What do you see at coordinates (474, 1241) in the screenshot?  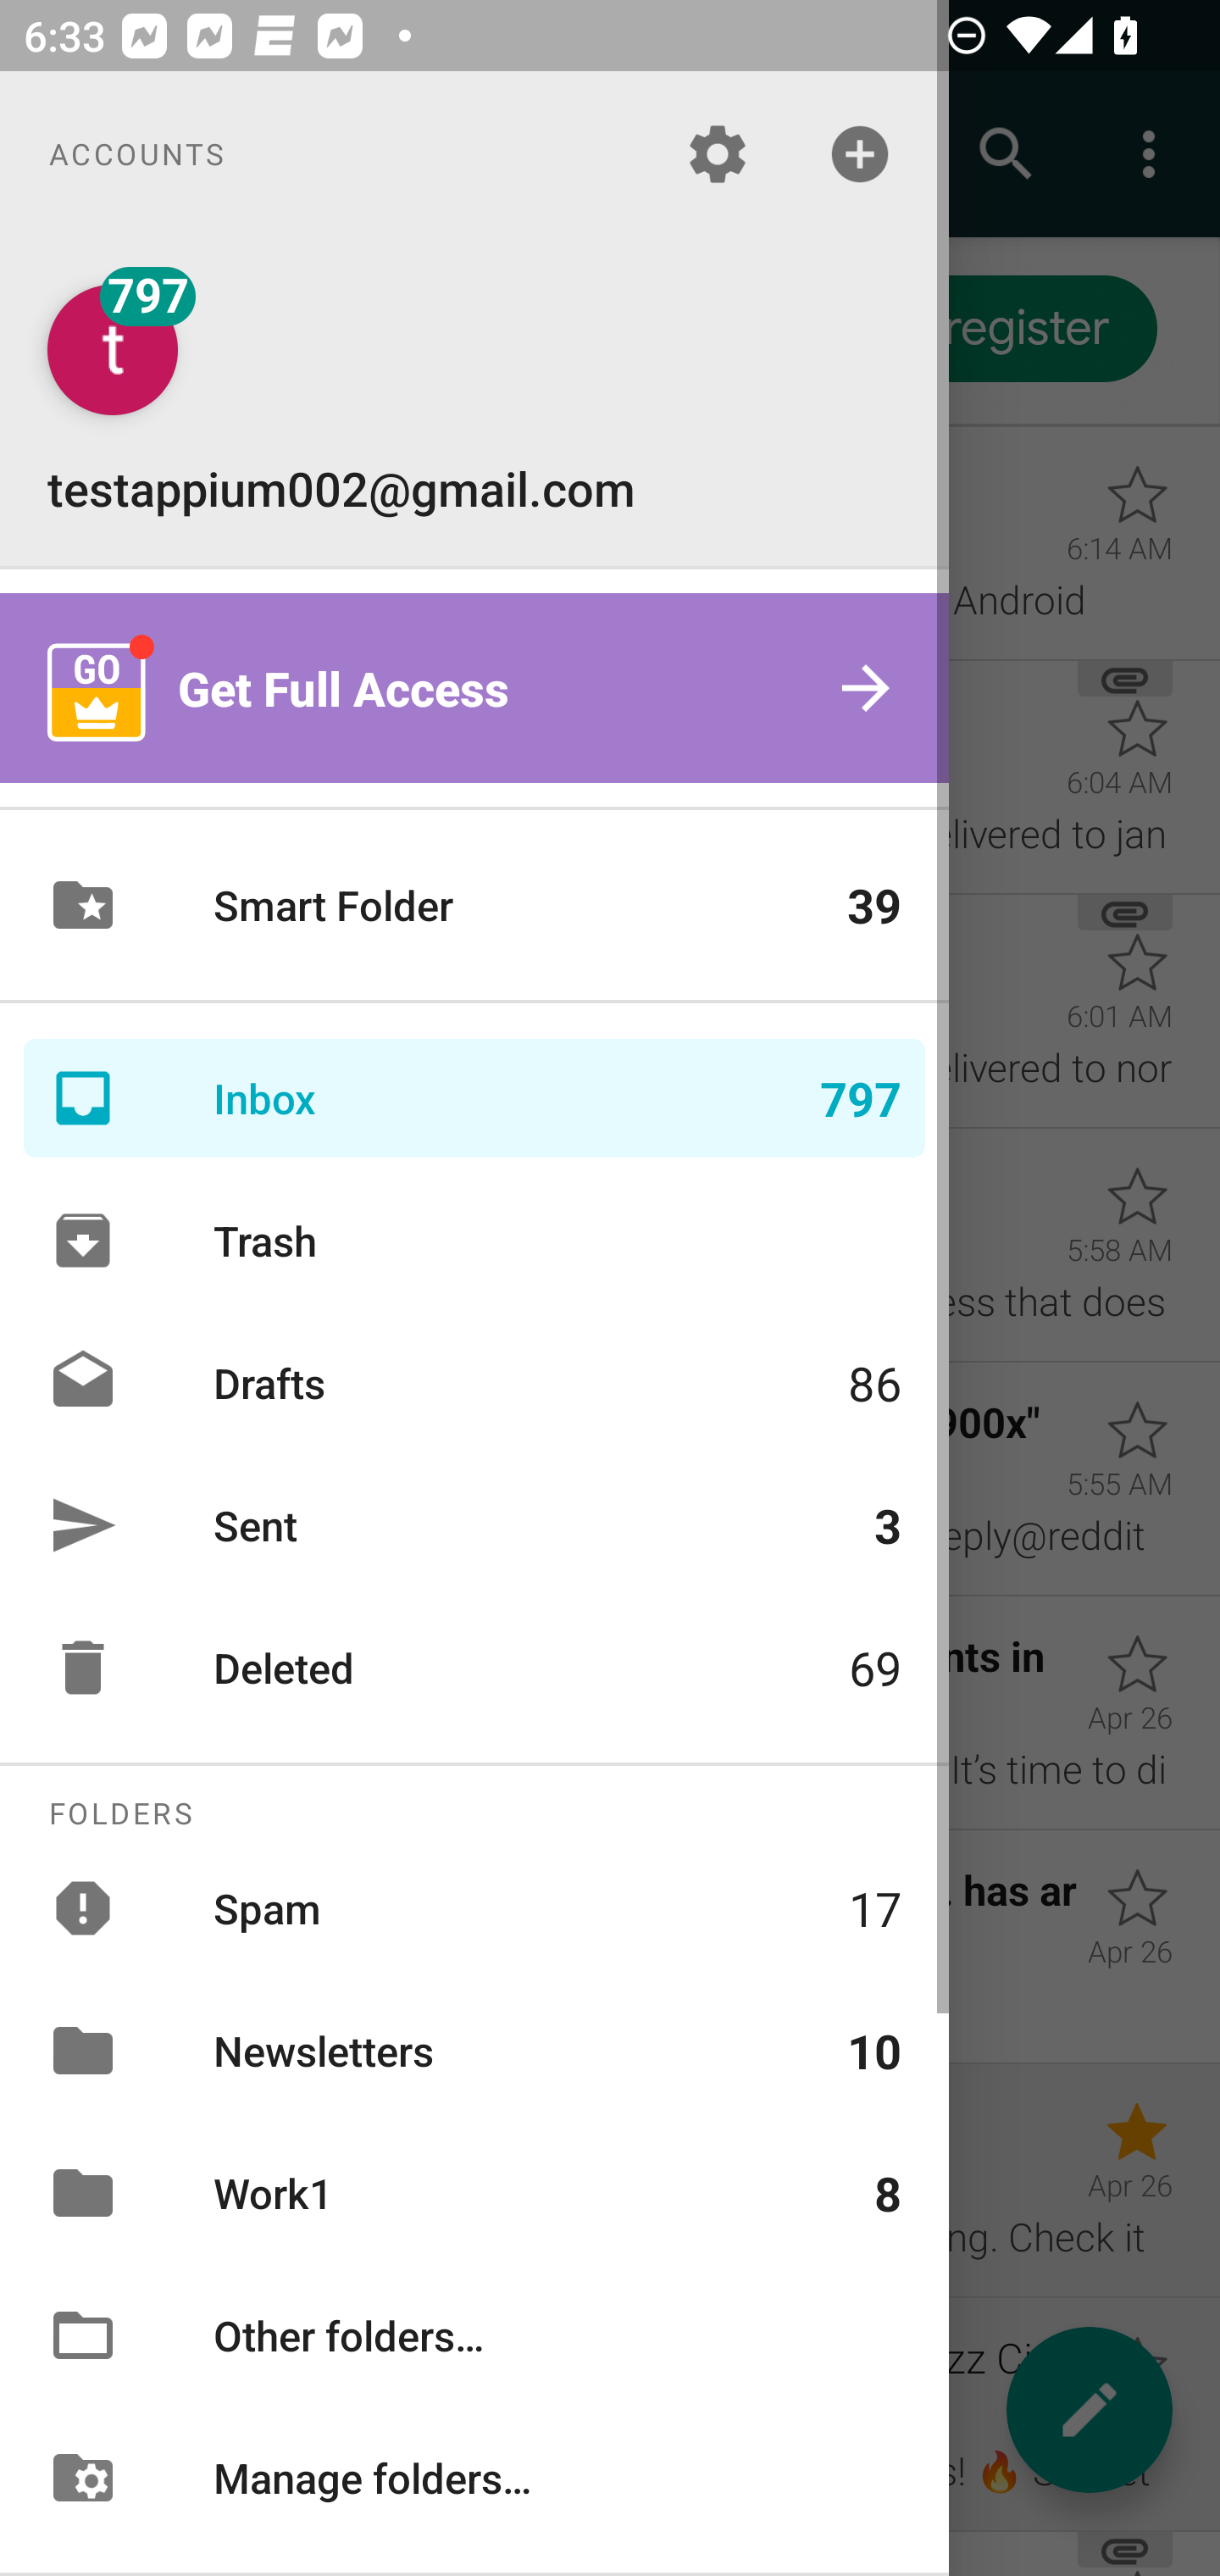 I see `Trash` at bounding box center [474, 1241].